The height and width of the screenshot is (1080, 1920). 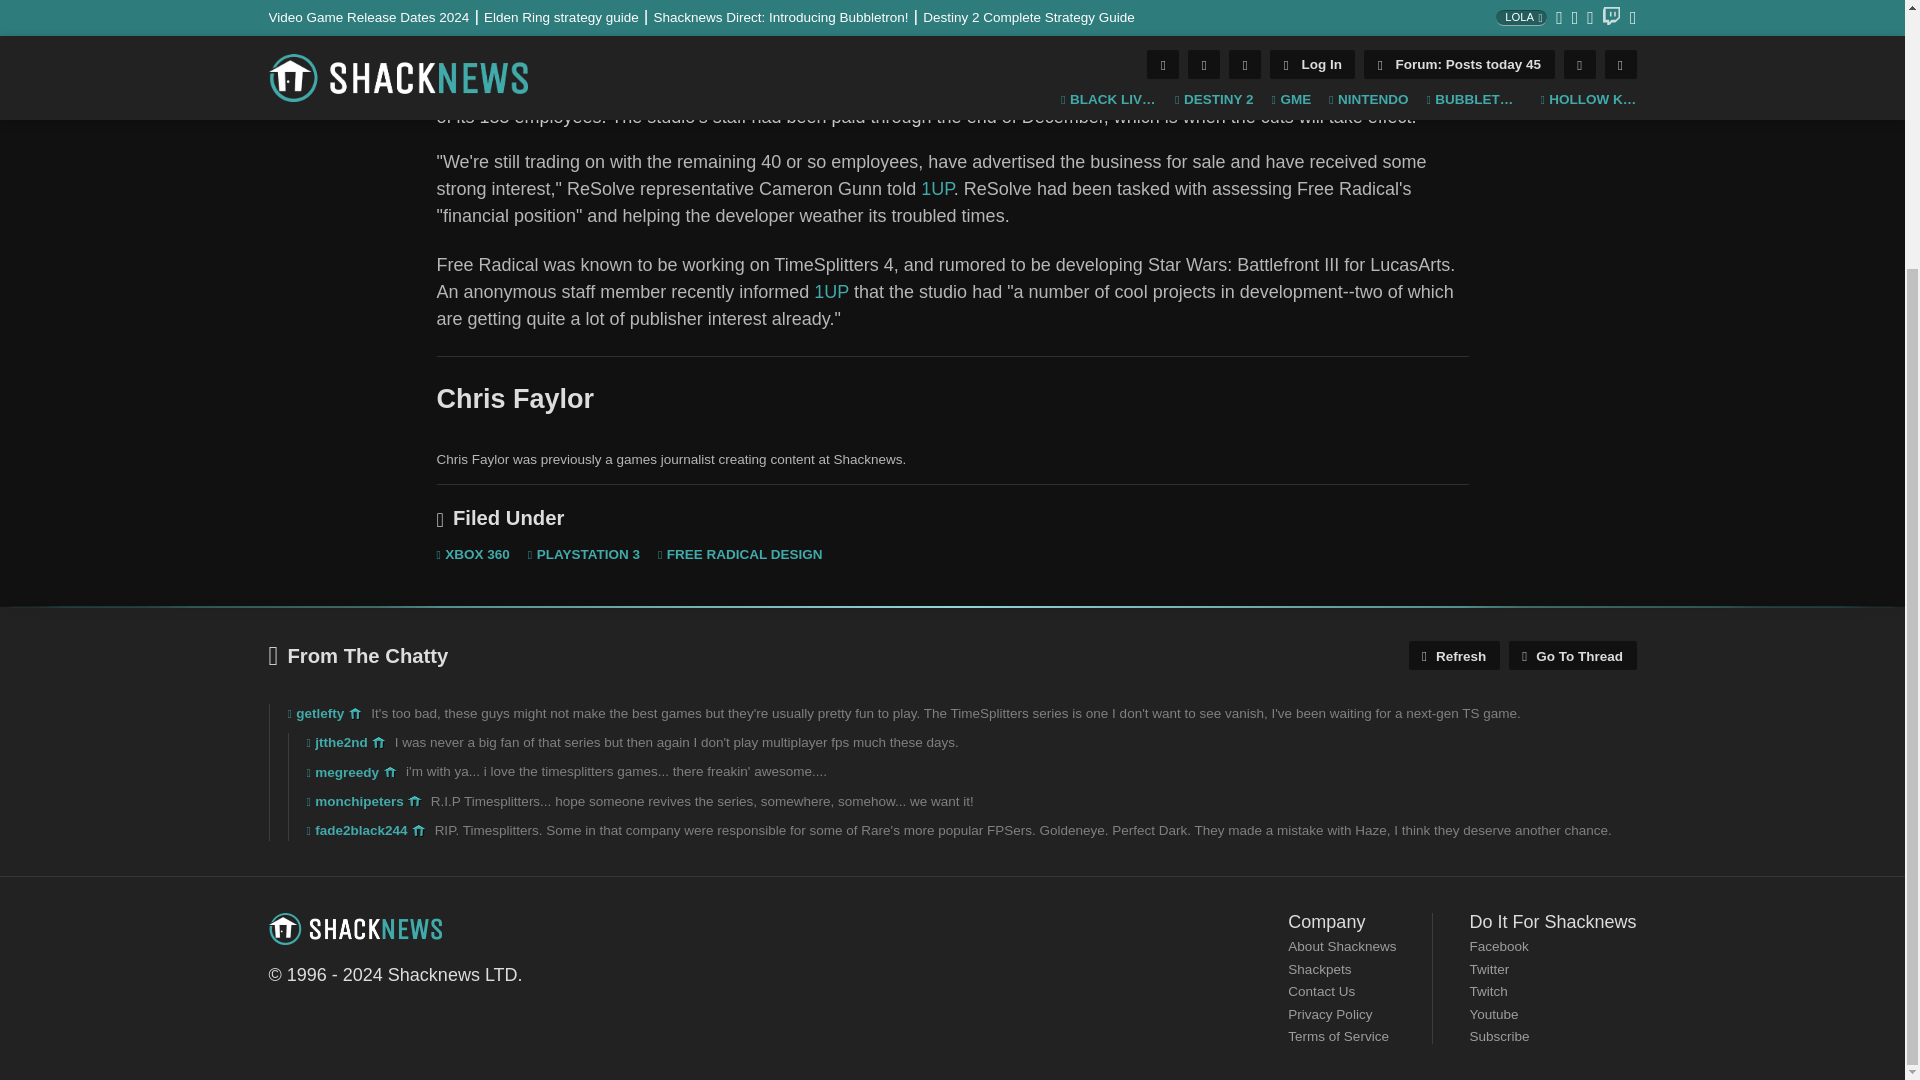 I want to click on 21, so click(x=808, y=22).